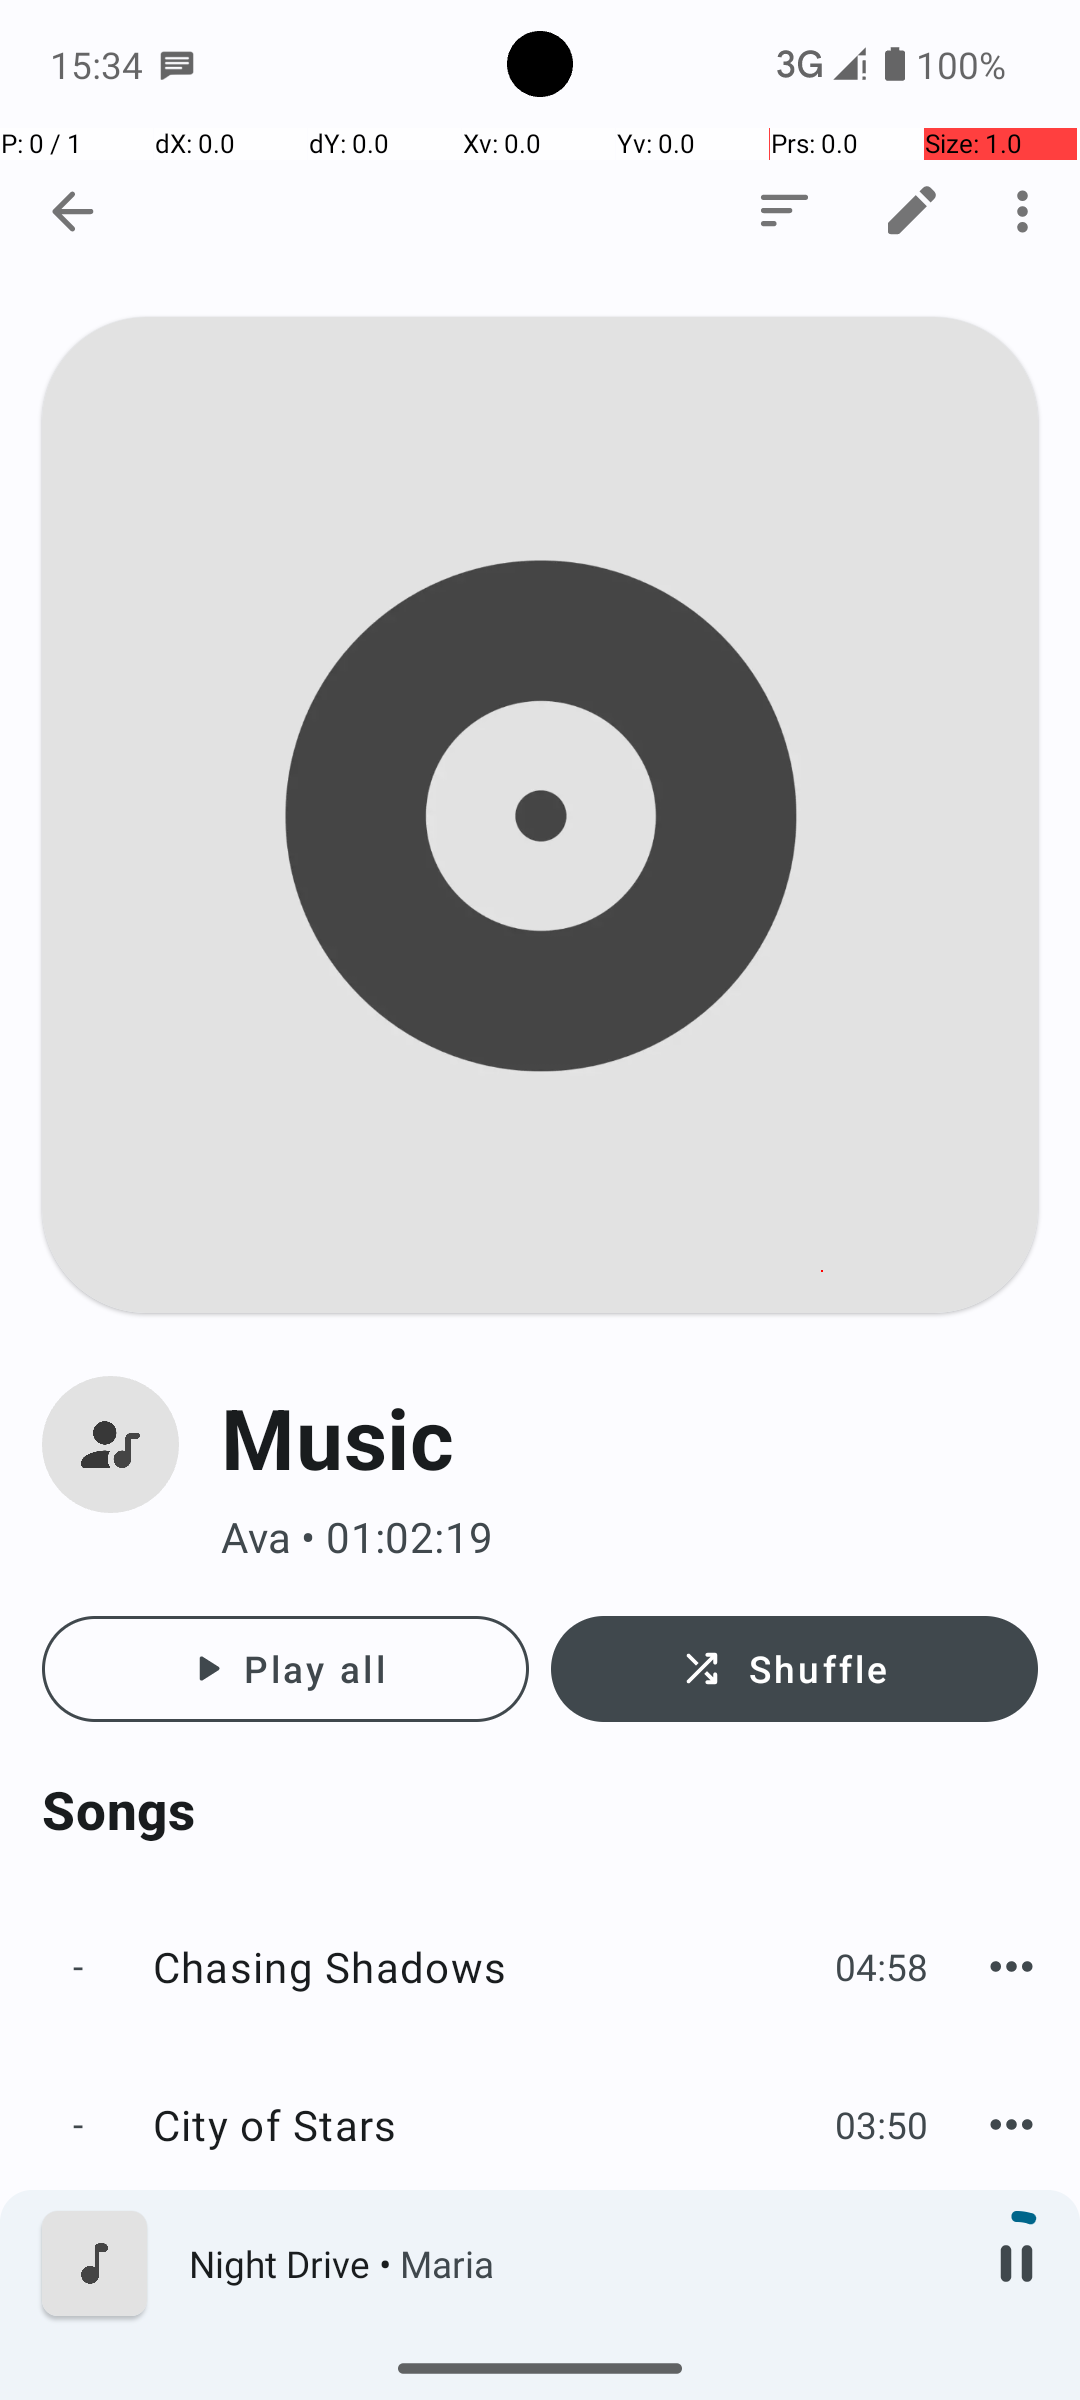  What do you see at coordinates (630, 1538) in the screenshot?
I see `Ava • 01:02:19` at bounding box center [630, 1538].